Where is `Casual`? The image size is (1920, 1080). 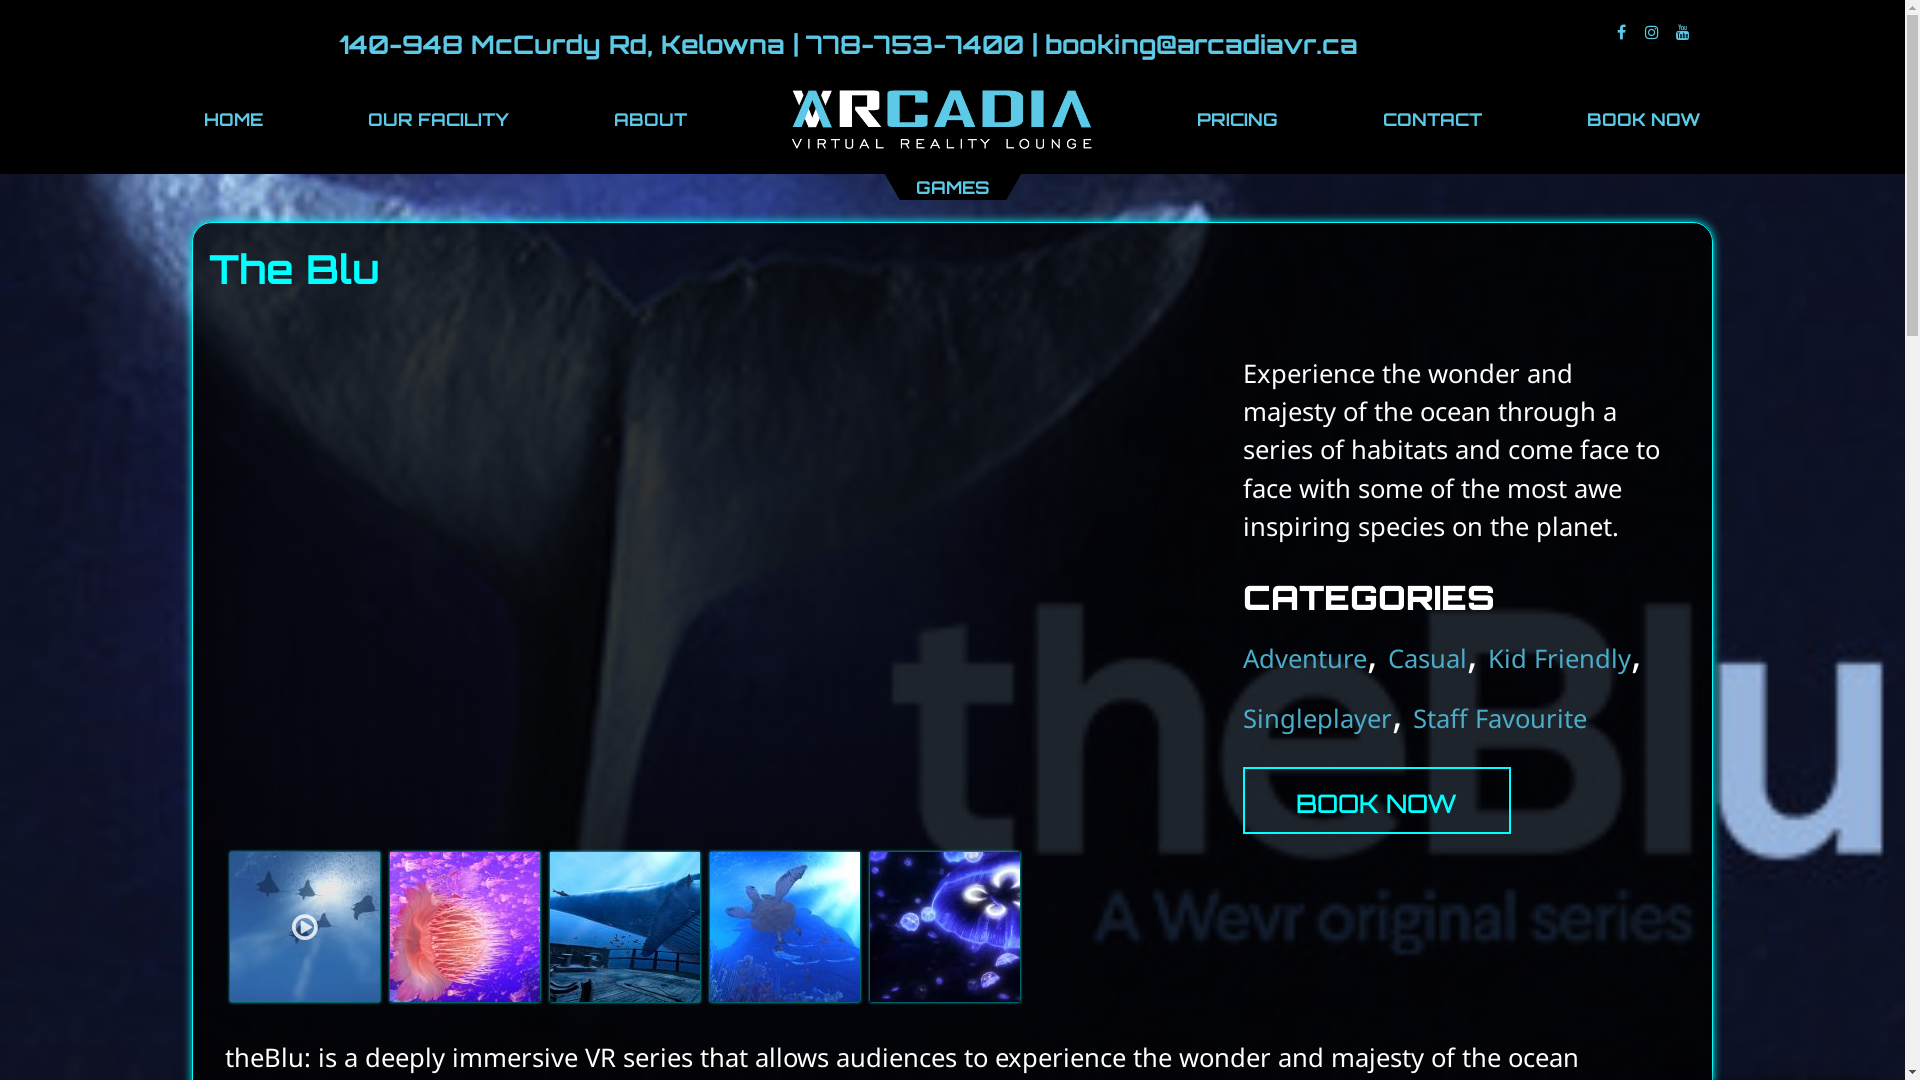 Casual is located at coordinates (1428, 658).